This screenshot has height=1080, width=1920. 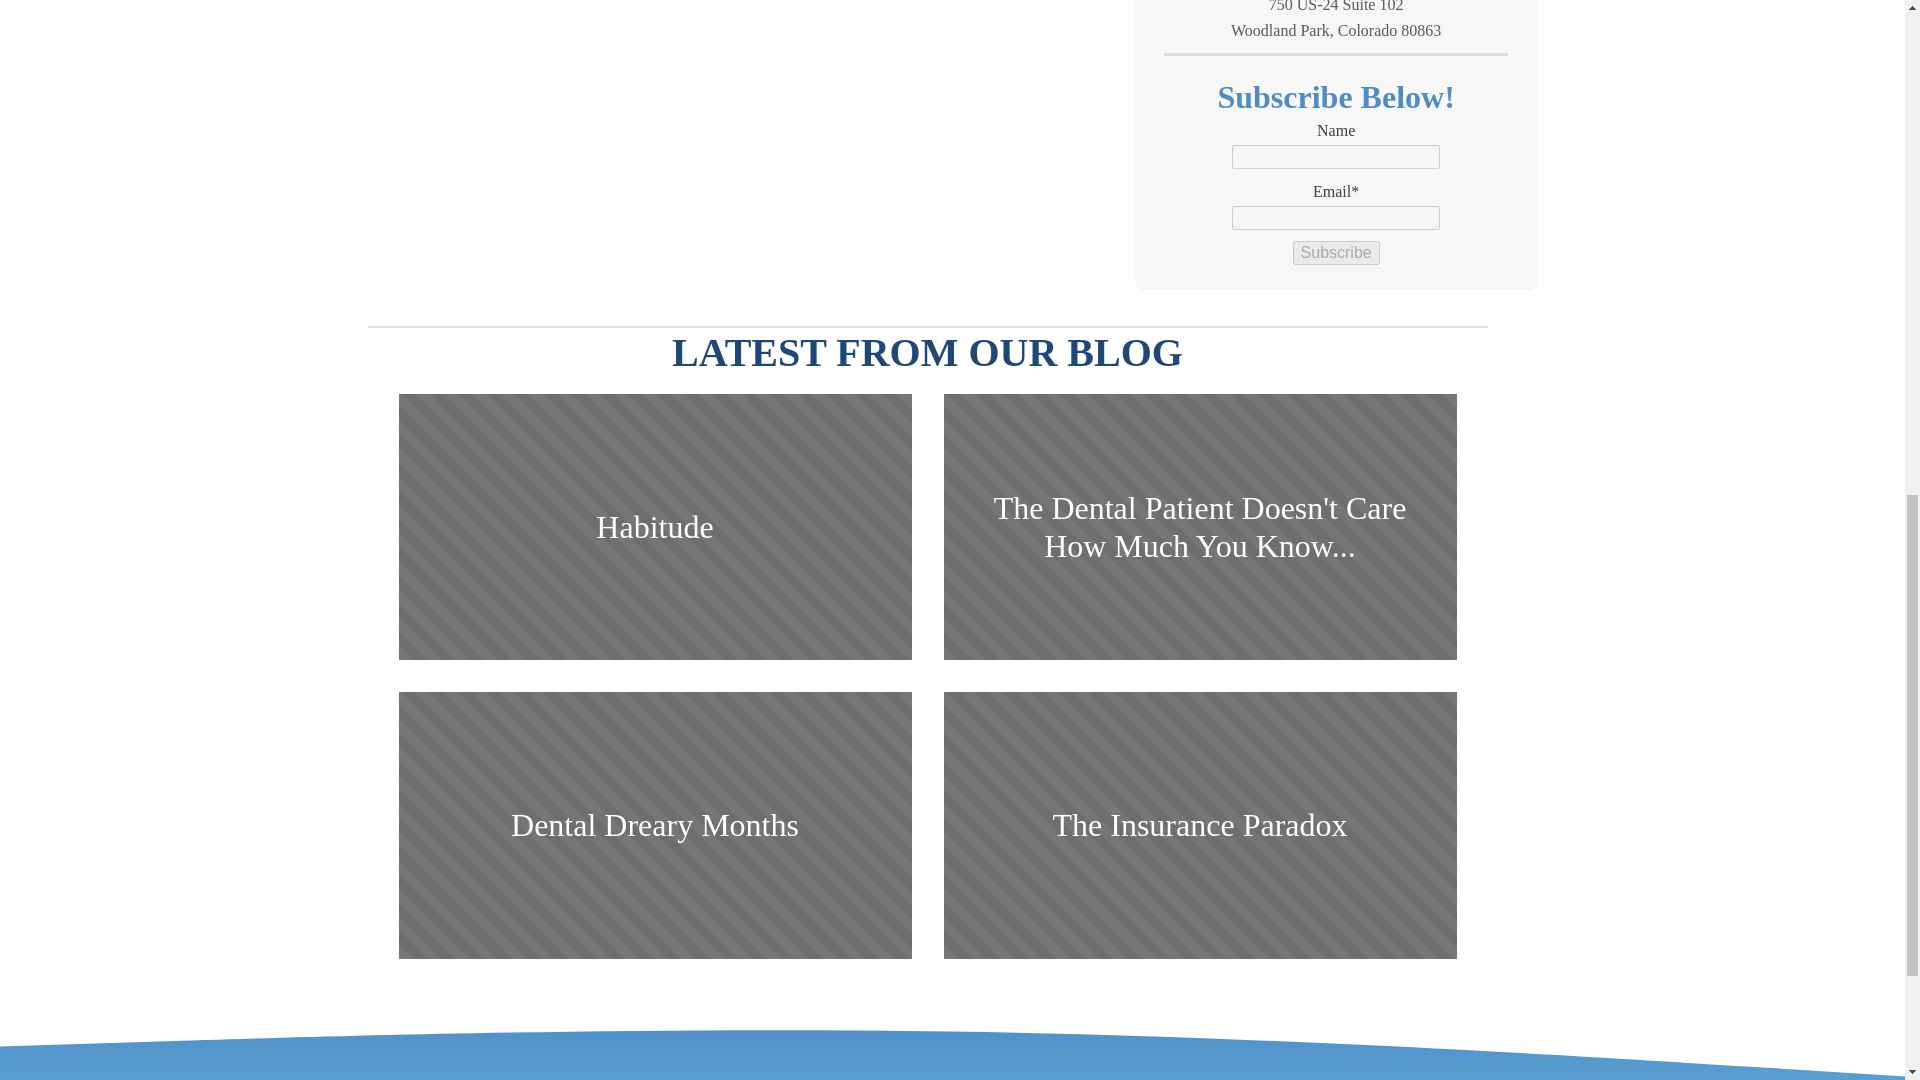 What do you see at coordinates (1200, 528) in the screenshot?
I see `The Dental Patient Doesn't Care How Much You Know...` at bounding box center [1200, 528].